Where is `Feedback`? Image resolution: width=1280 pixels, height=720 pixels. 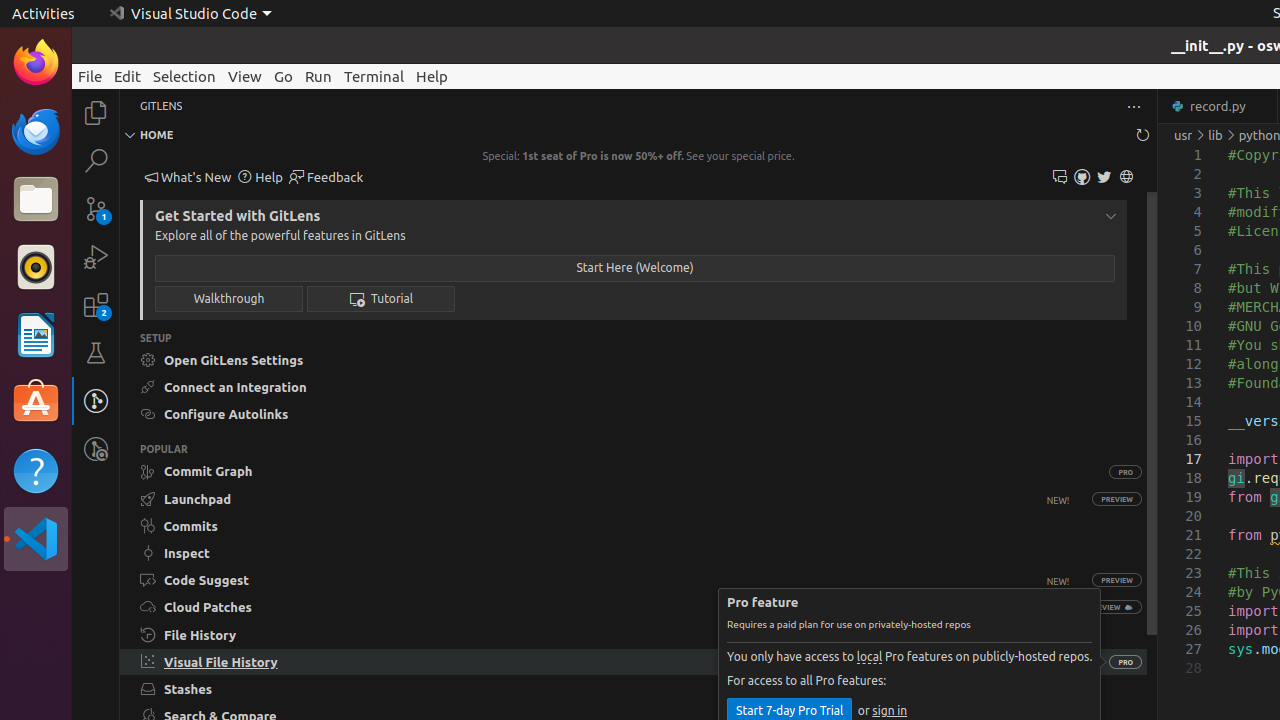
Feedback is located at coordinates (326, 178).